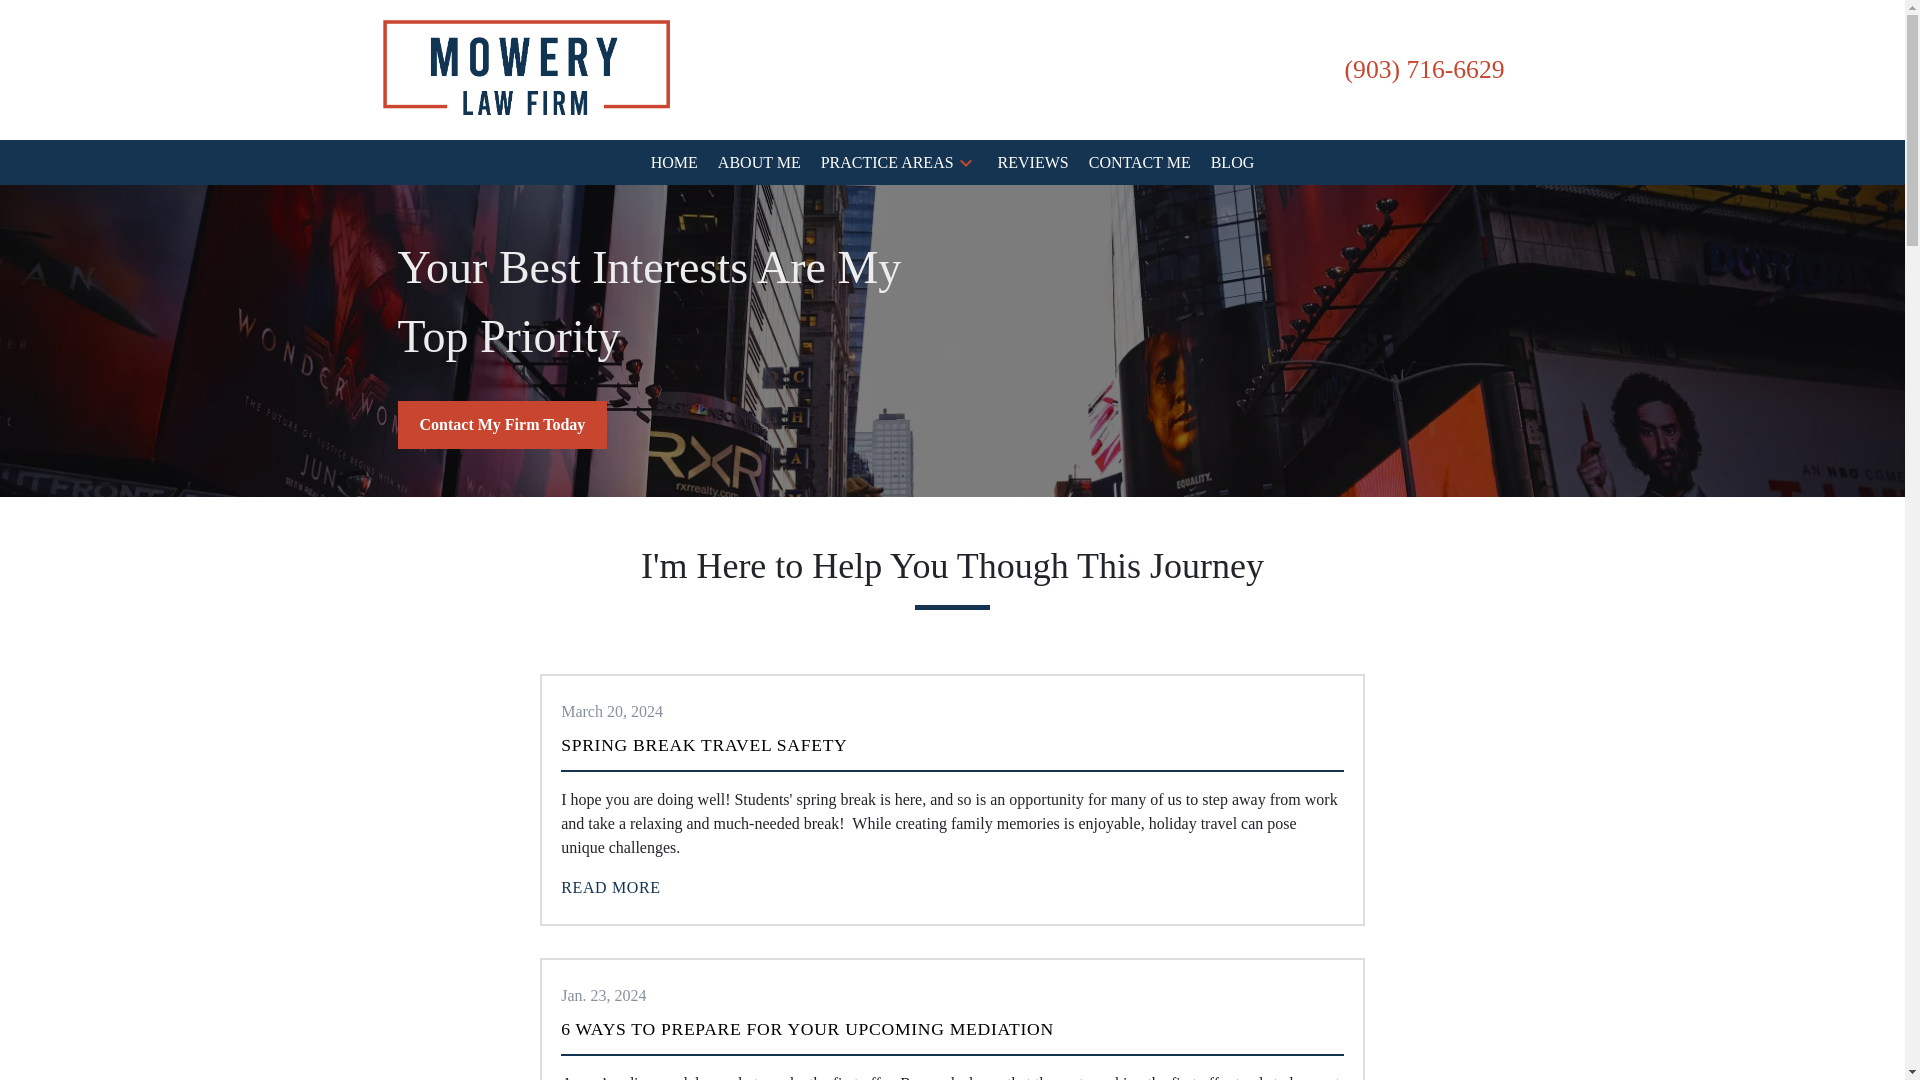 This screenshot has width=1920, height=1080. I want to click on 6 WAYS TO PREPARE FOR YOUR UPCOMING MEDIATION, so click(807, 1028).